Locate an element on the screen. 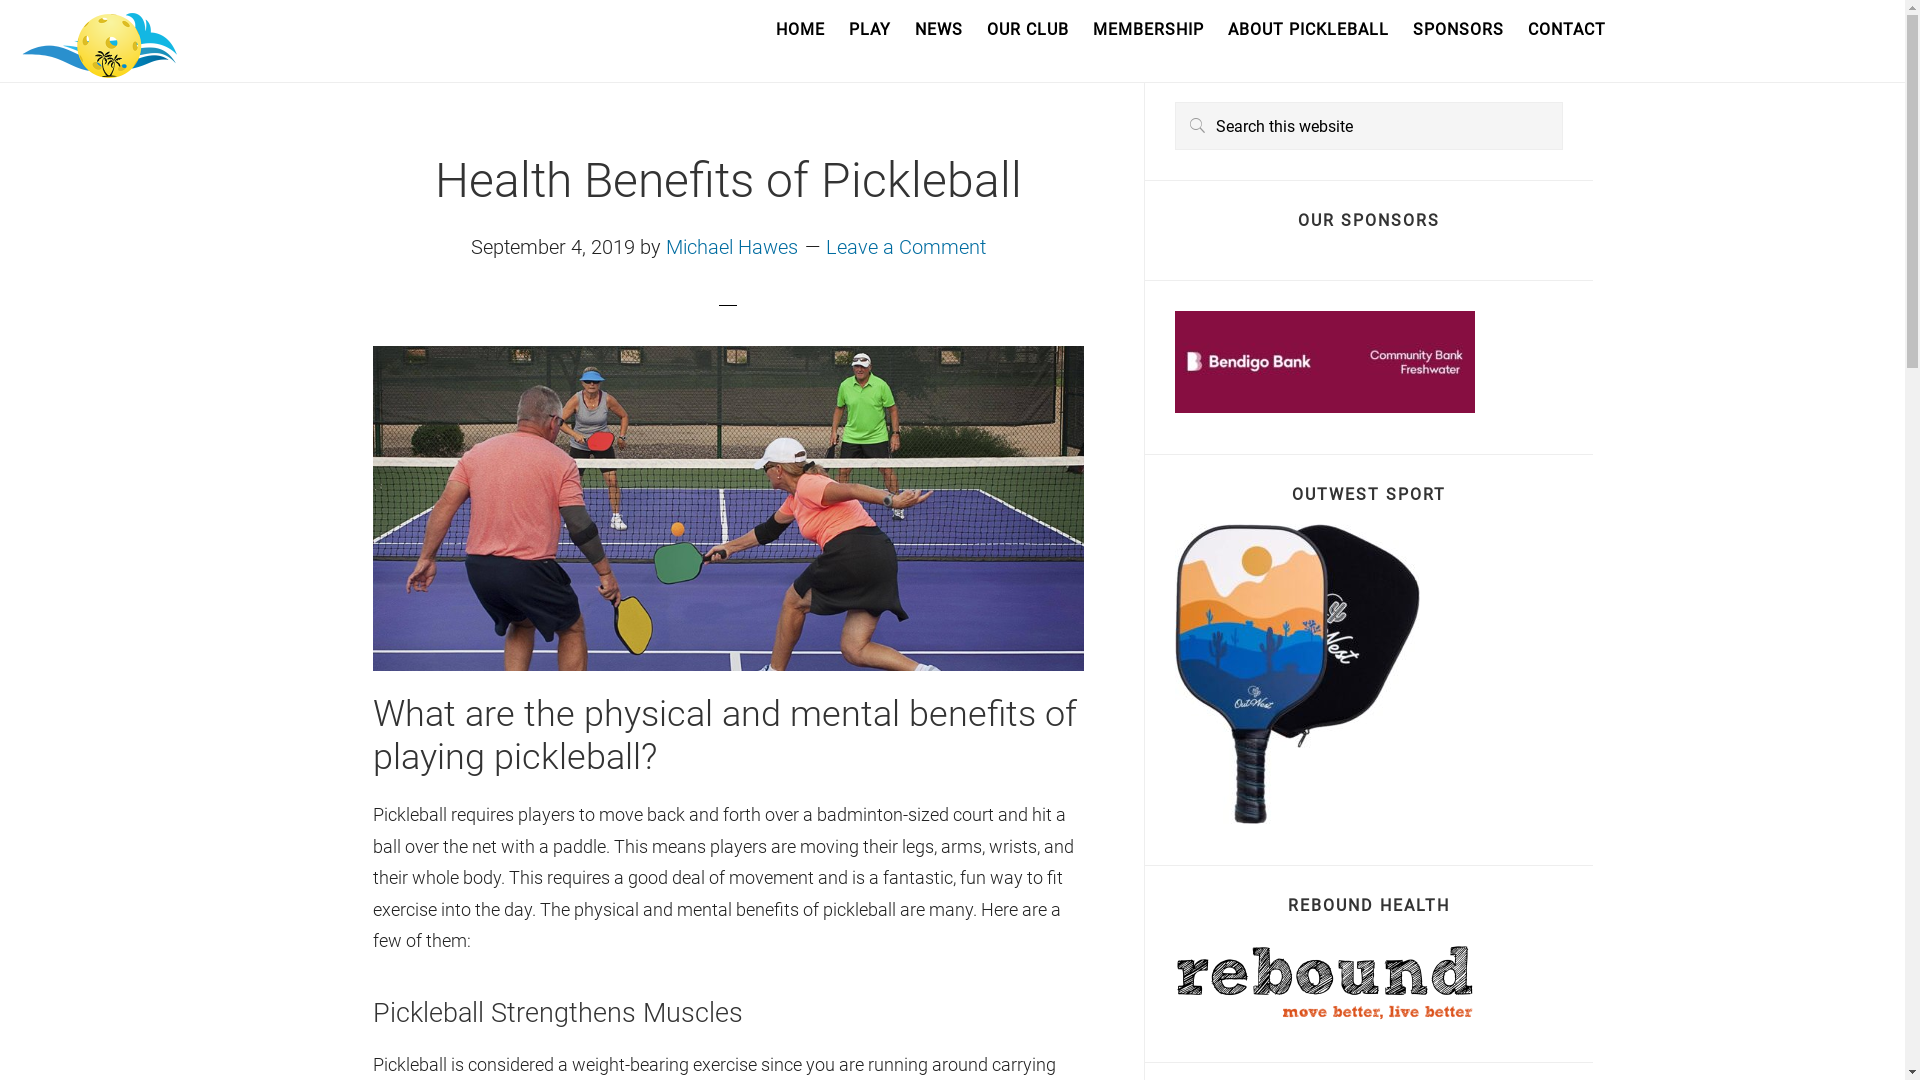 The image size is (1920, 1080). OUR CLUB is located at coordinates (1028, 30).